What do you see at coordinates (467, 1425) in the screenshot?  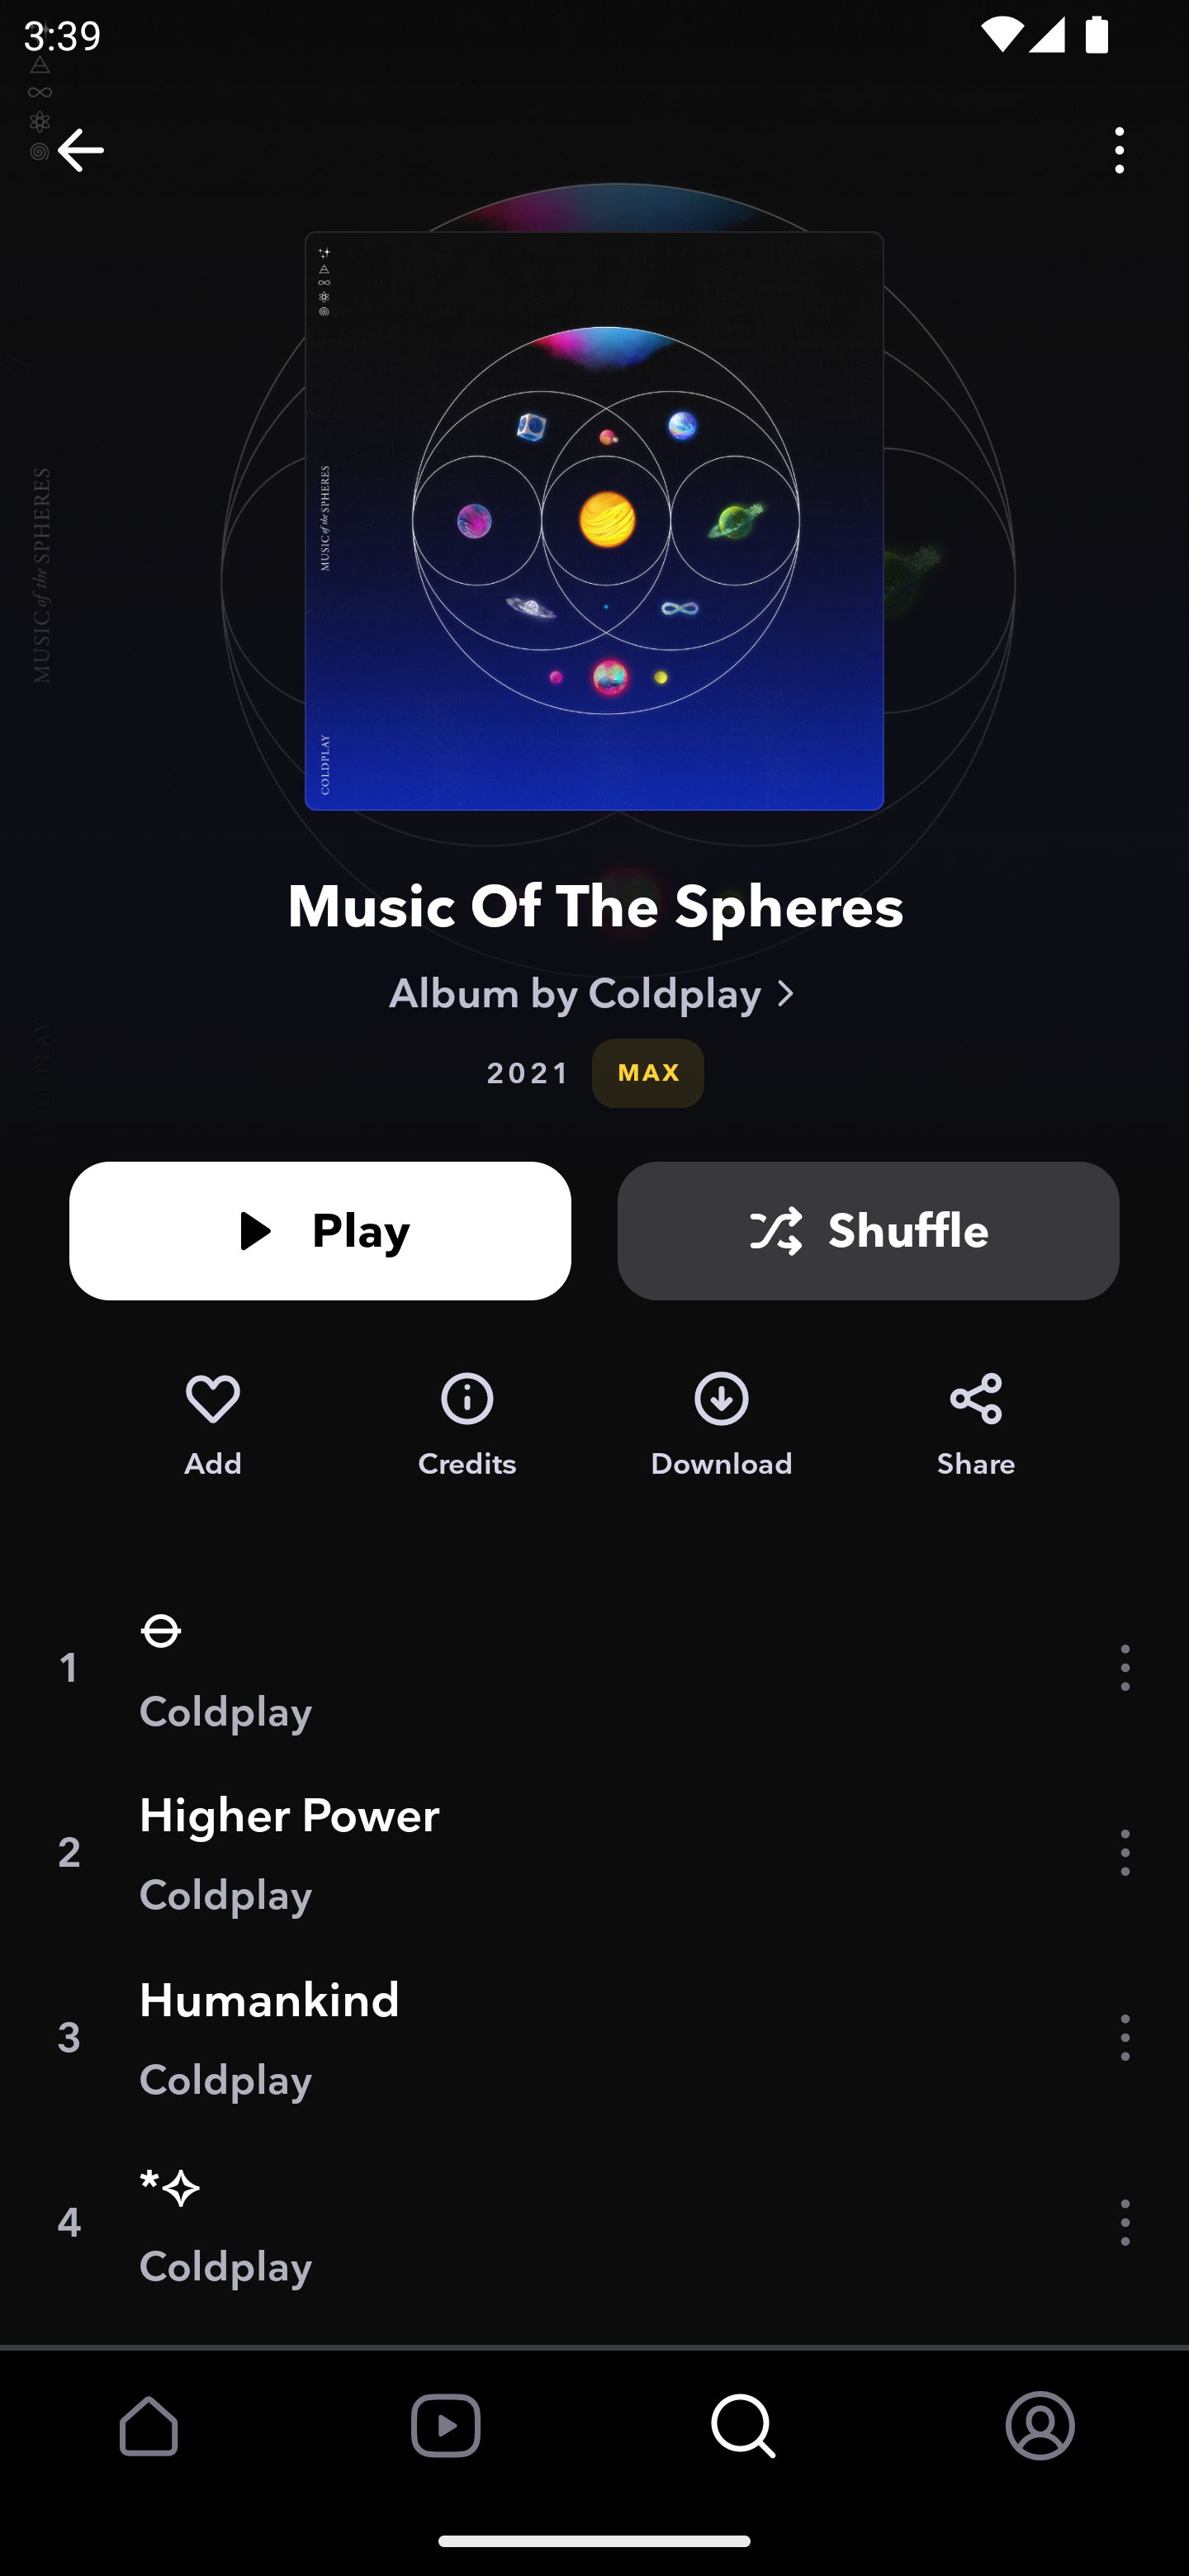 I see `Credits` at bounding box center [467, 1425].